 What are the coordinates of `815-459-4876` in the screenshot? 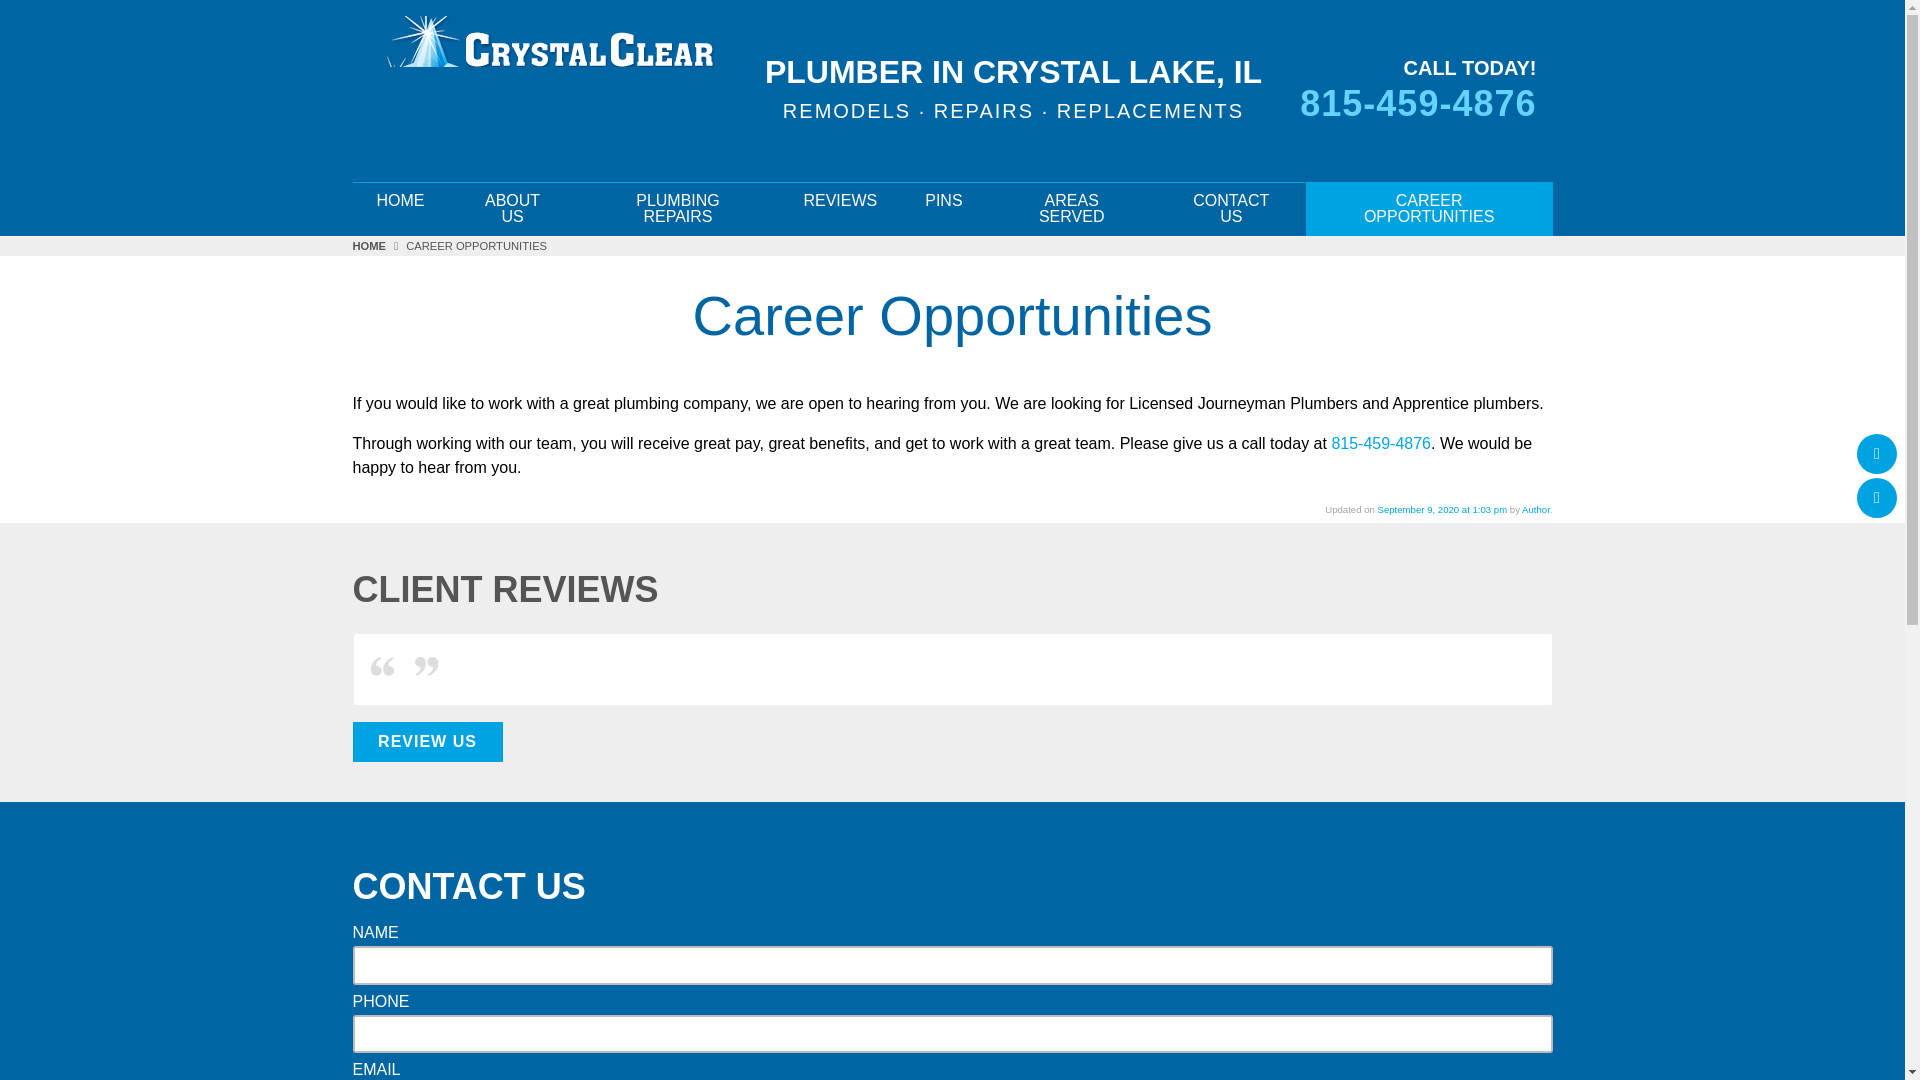 It's located at (1380, 444).